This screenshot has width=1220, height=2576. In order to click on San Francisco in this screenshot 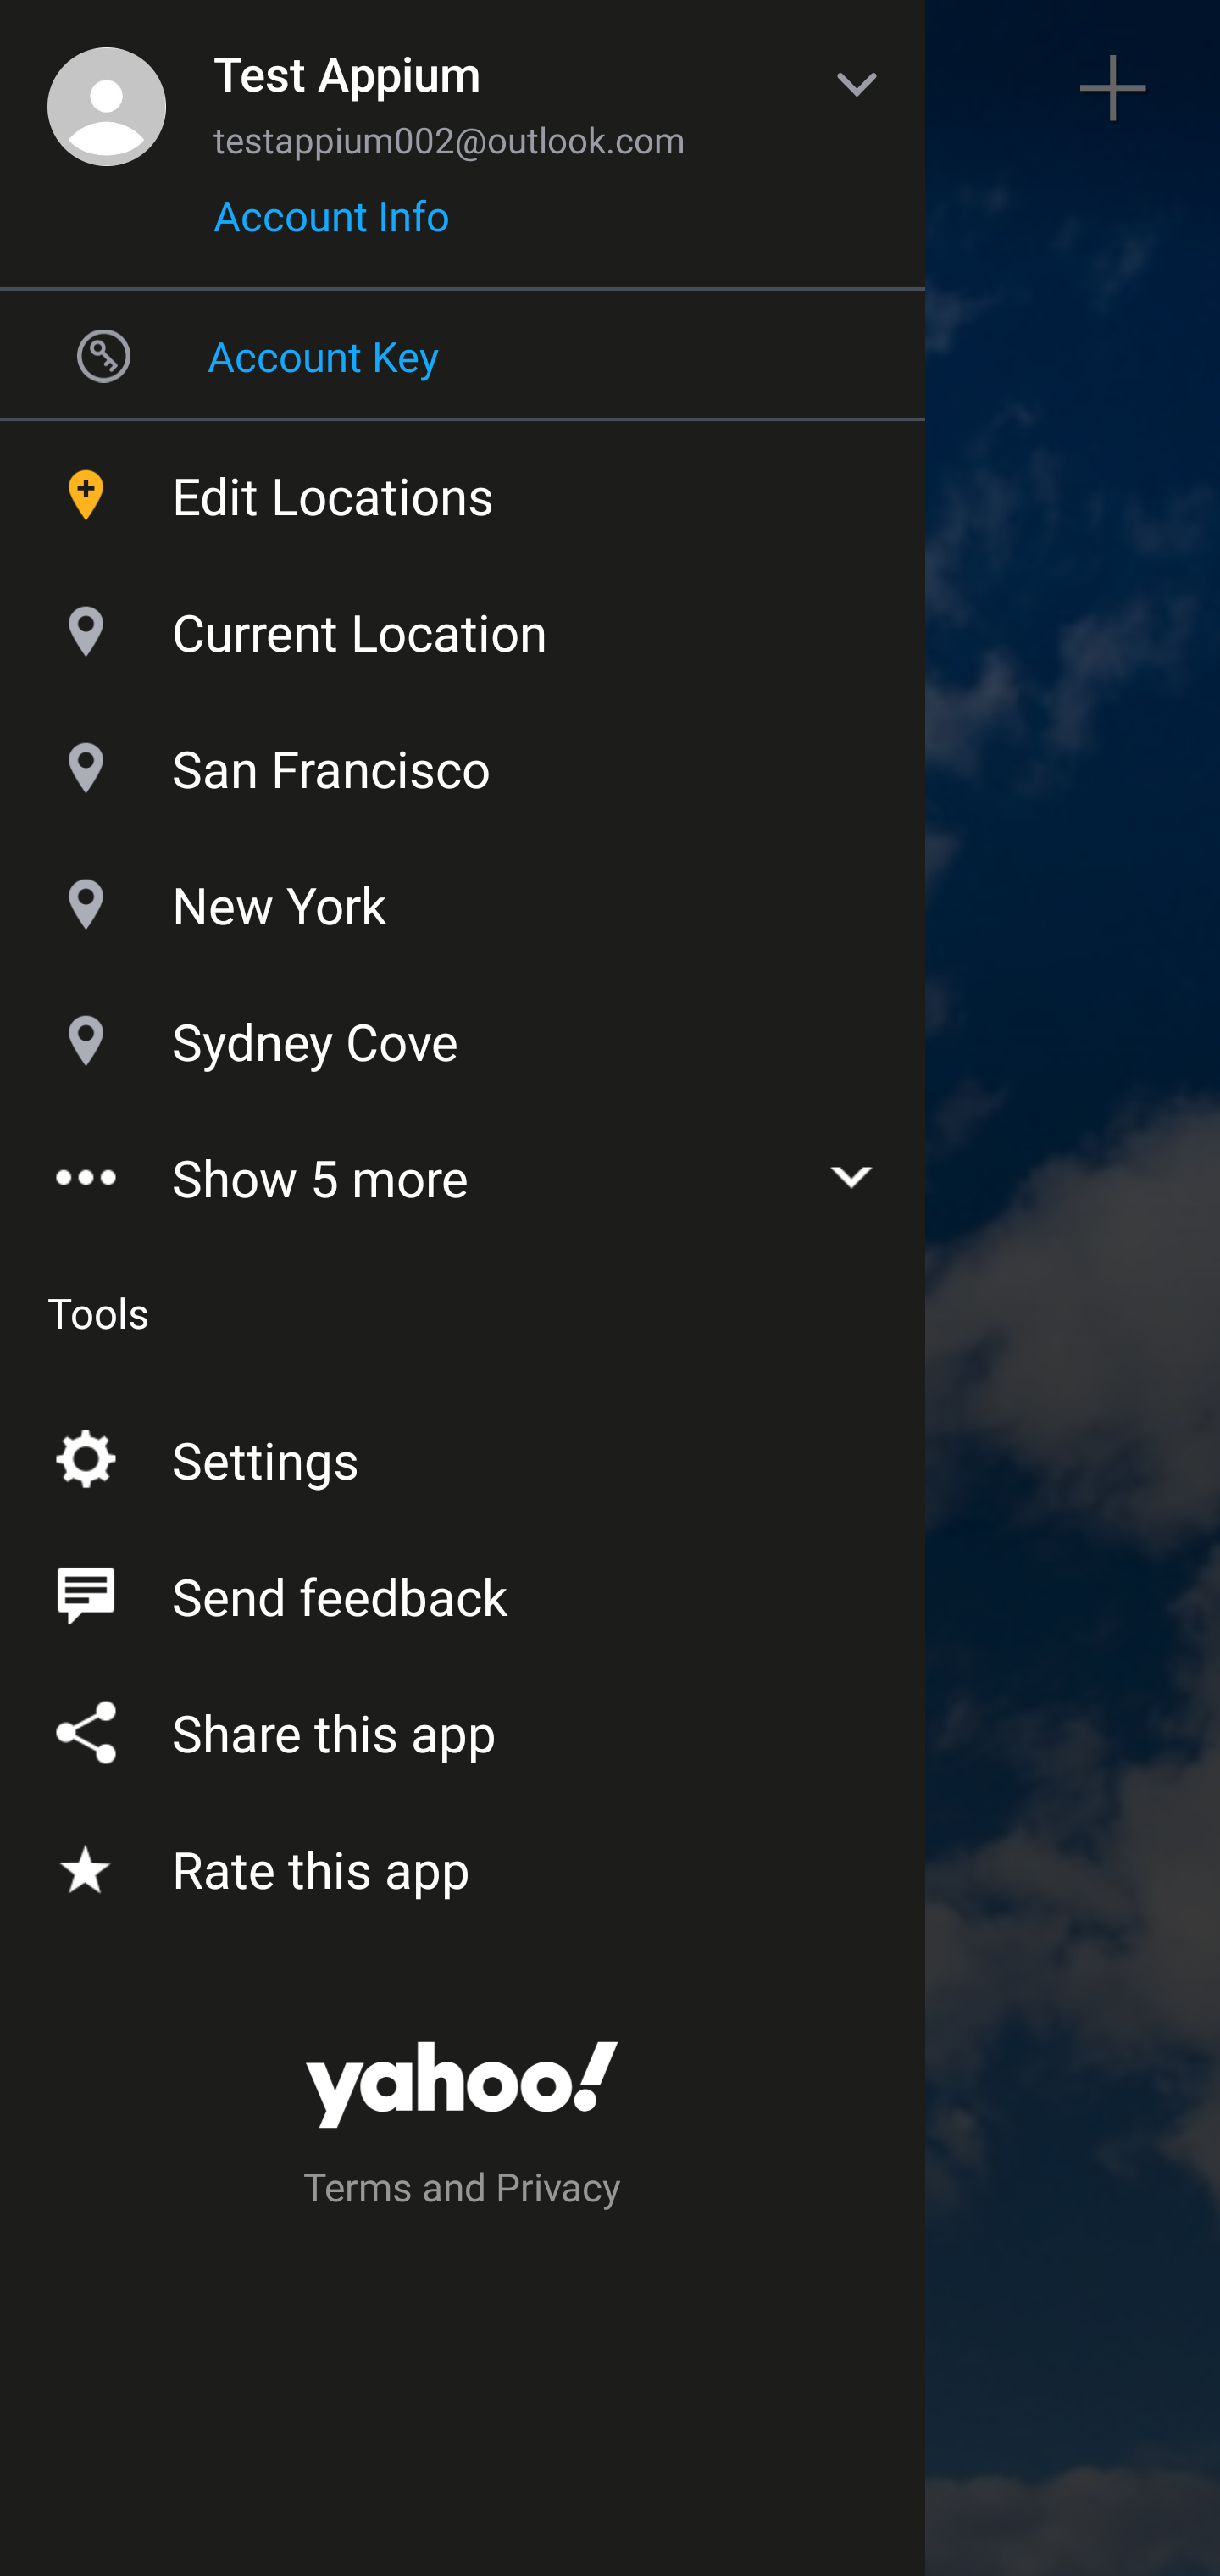, I will do `click(463, 761)`.